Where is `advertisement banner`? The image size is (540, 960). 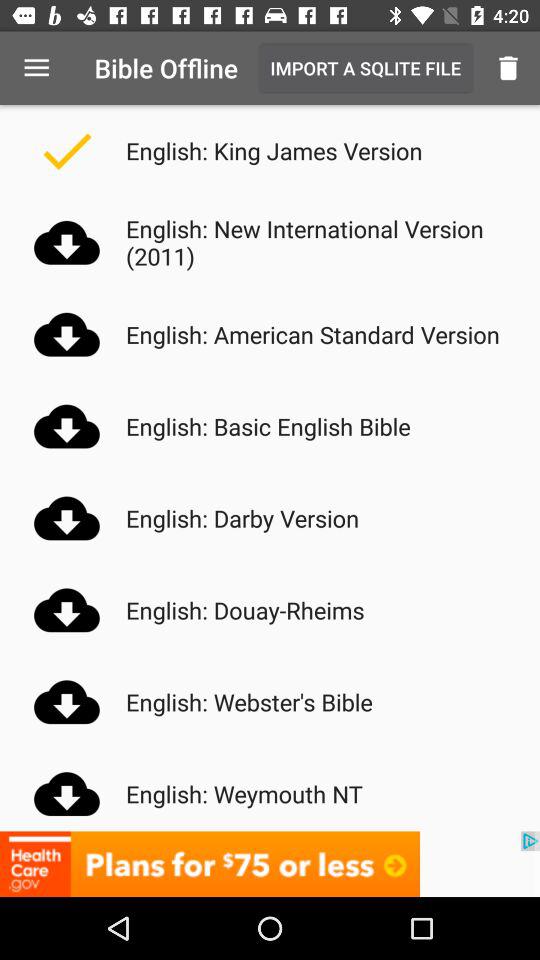 advertisement banner is located at coordinates (270, 864).